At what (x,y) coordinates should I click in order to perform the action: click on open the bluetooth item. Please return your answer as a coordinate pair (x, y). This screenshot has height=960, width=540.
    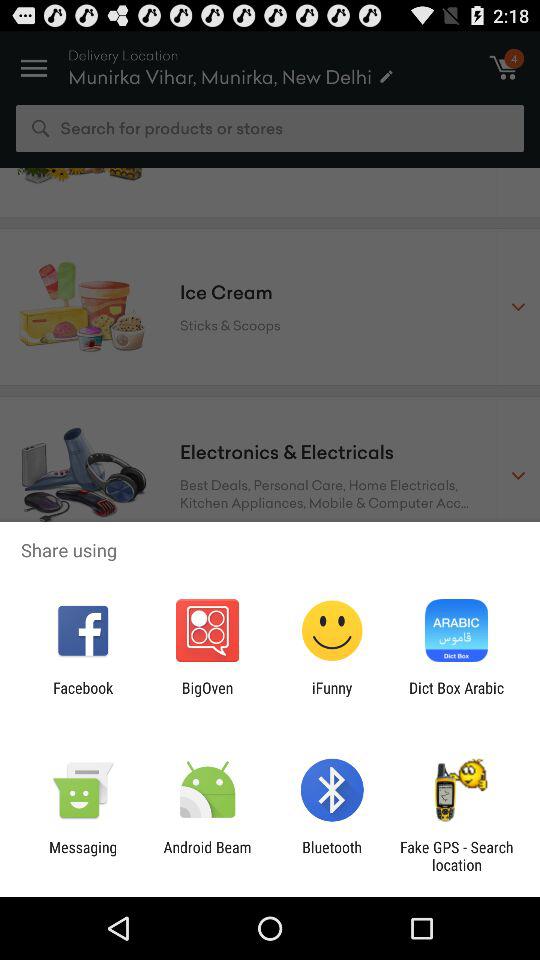
    Looking at the image, I should click on (332, 856).